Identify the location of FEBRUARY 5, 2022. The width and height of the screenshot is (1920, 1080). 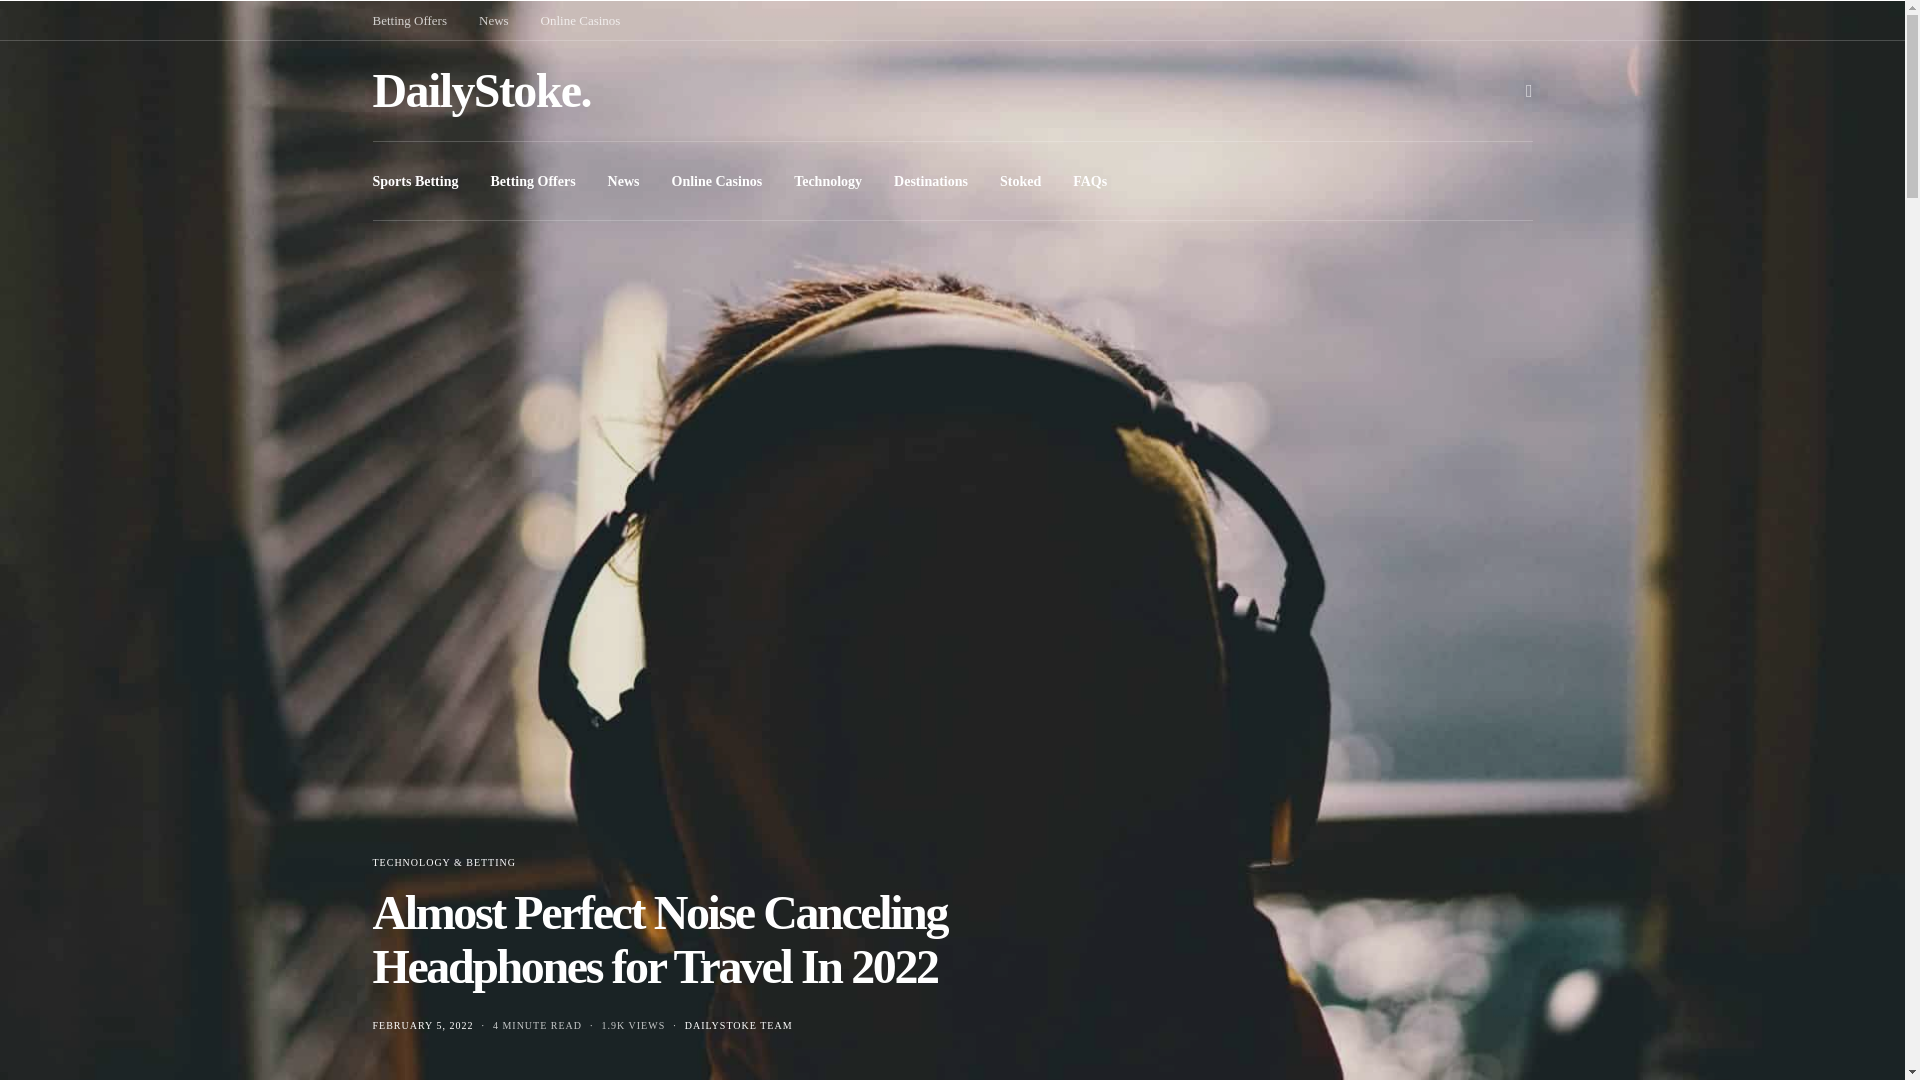
(422, 1025).